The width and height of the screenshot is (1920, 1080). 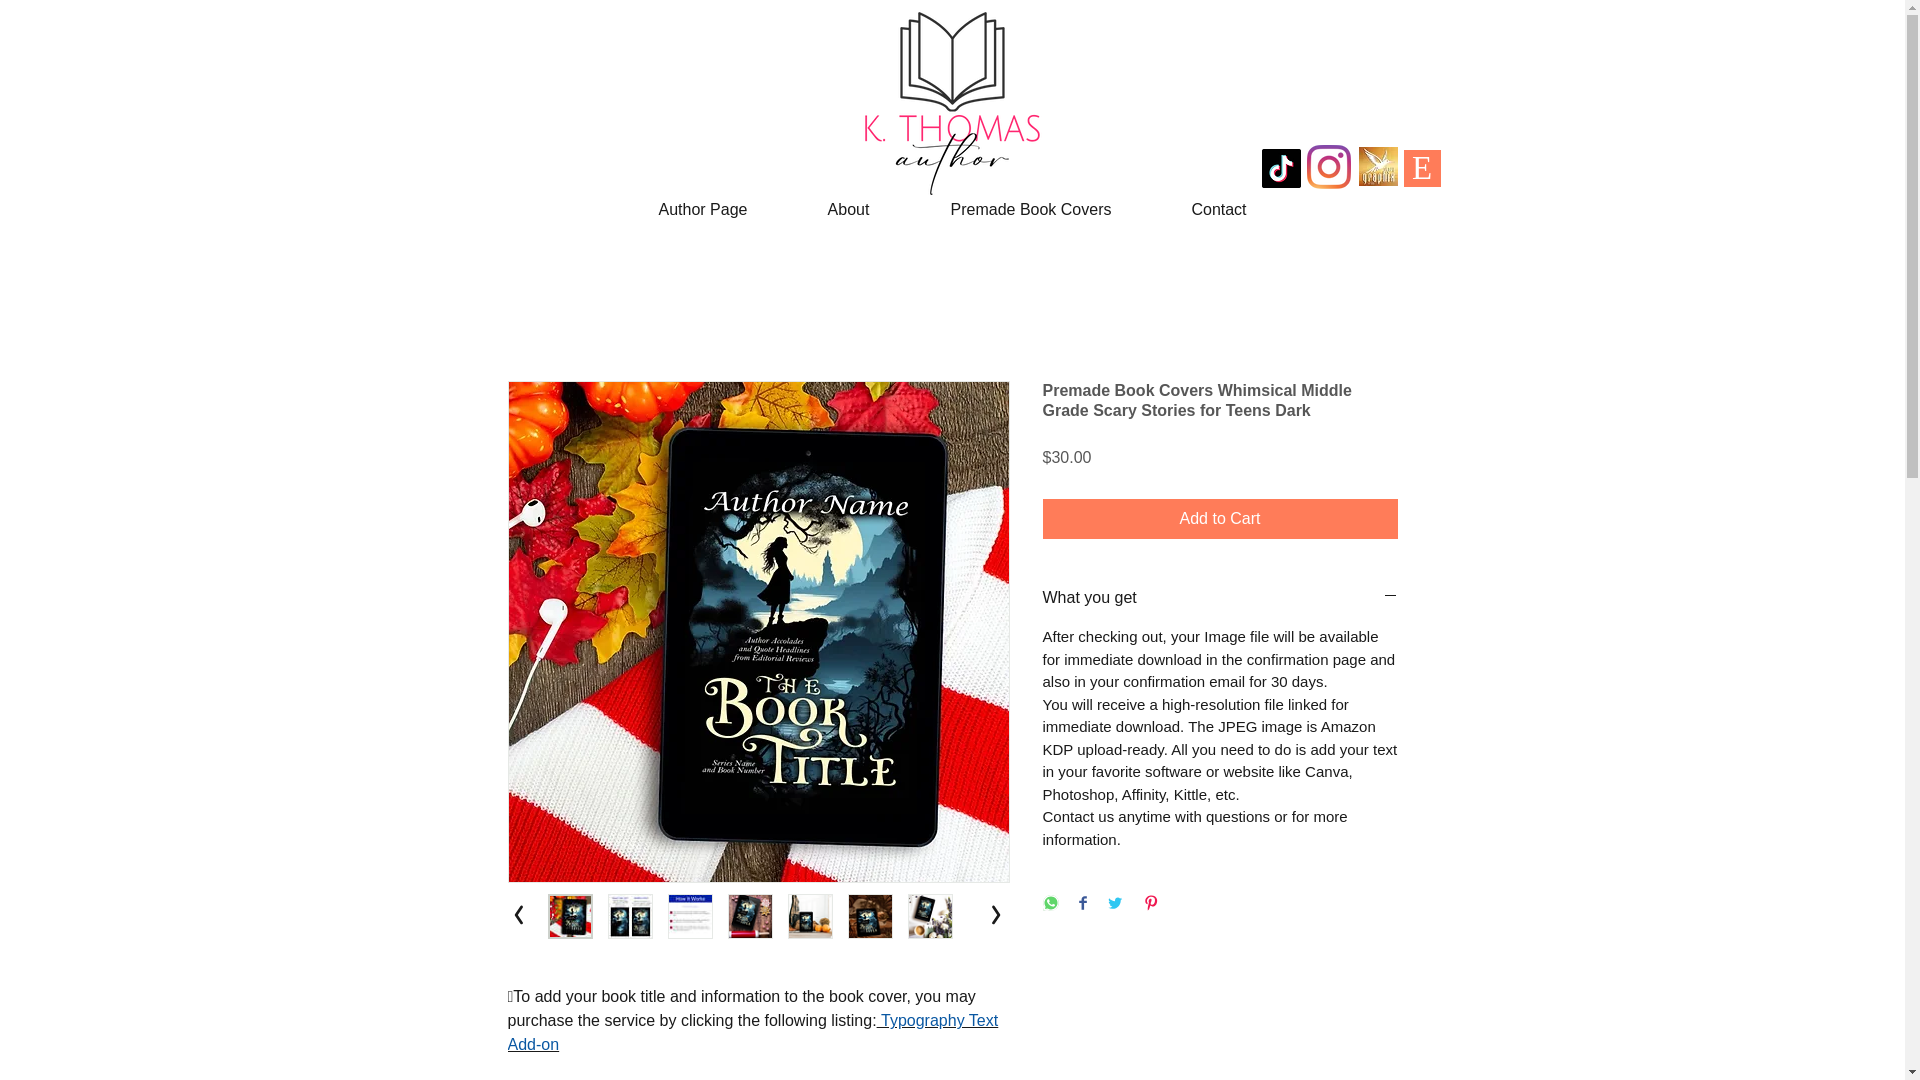 I want to click on Contact, so click(x=1218, y=210).